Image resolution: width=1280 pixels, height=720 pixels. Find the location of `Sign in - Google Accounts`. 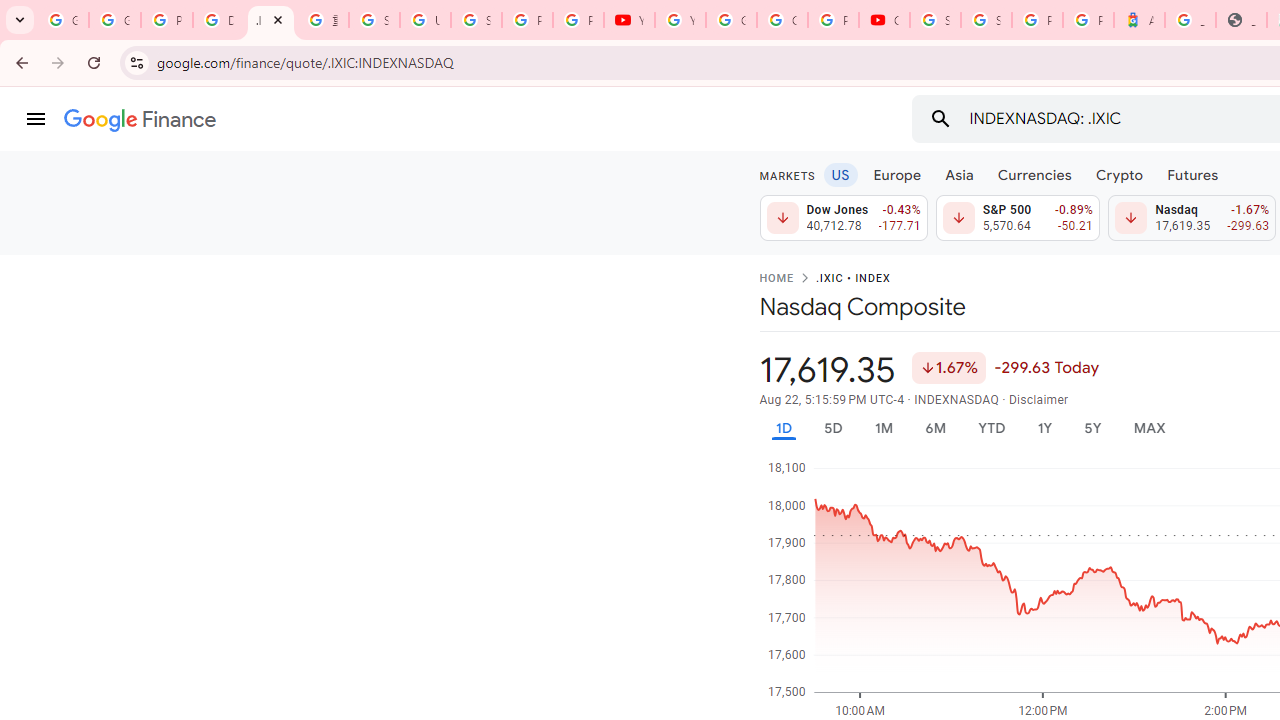

Sign in - Google Accounts is located at coordinates (476, 20).